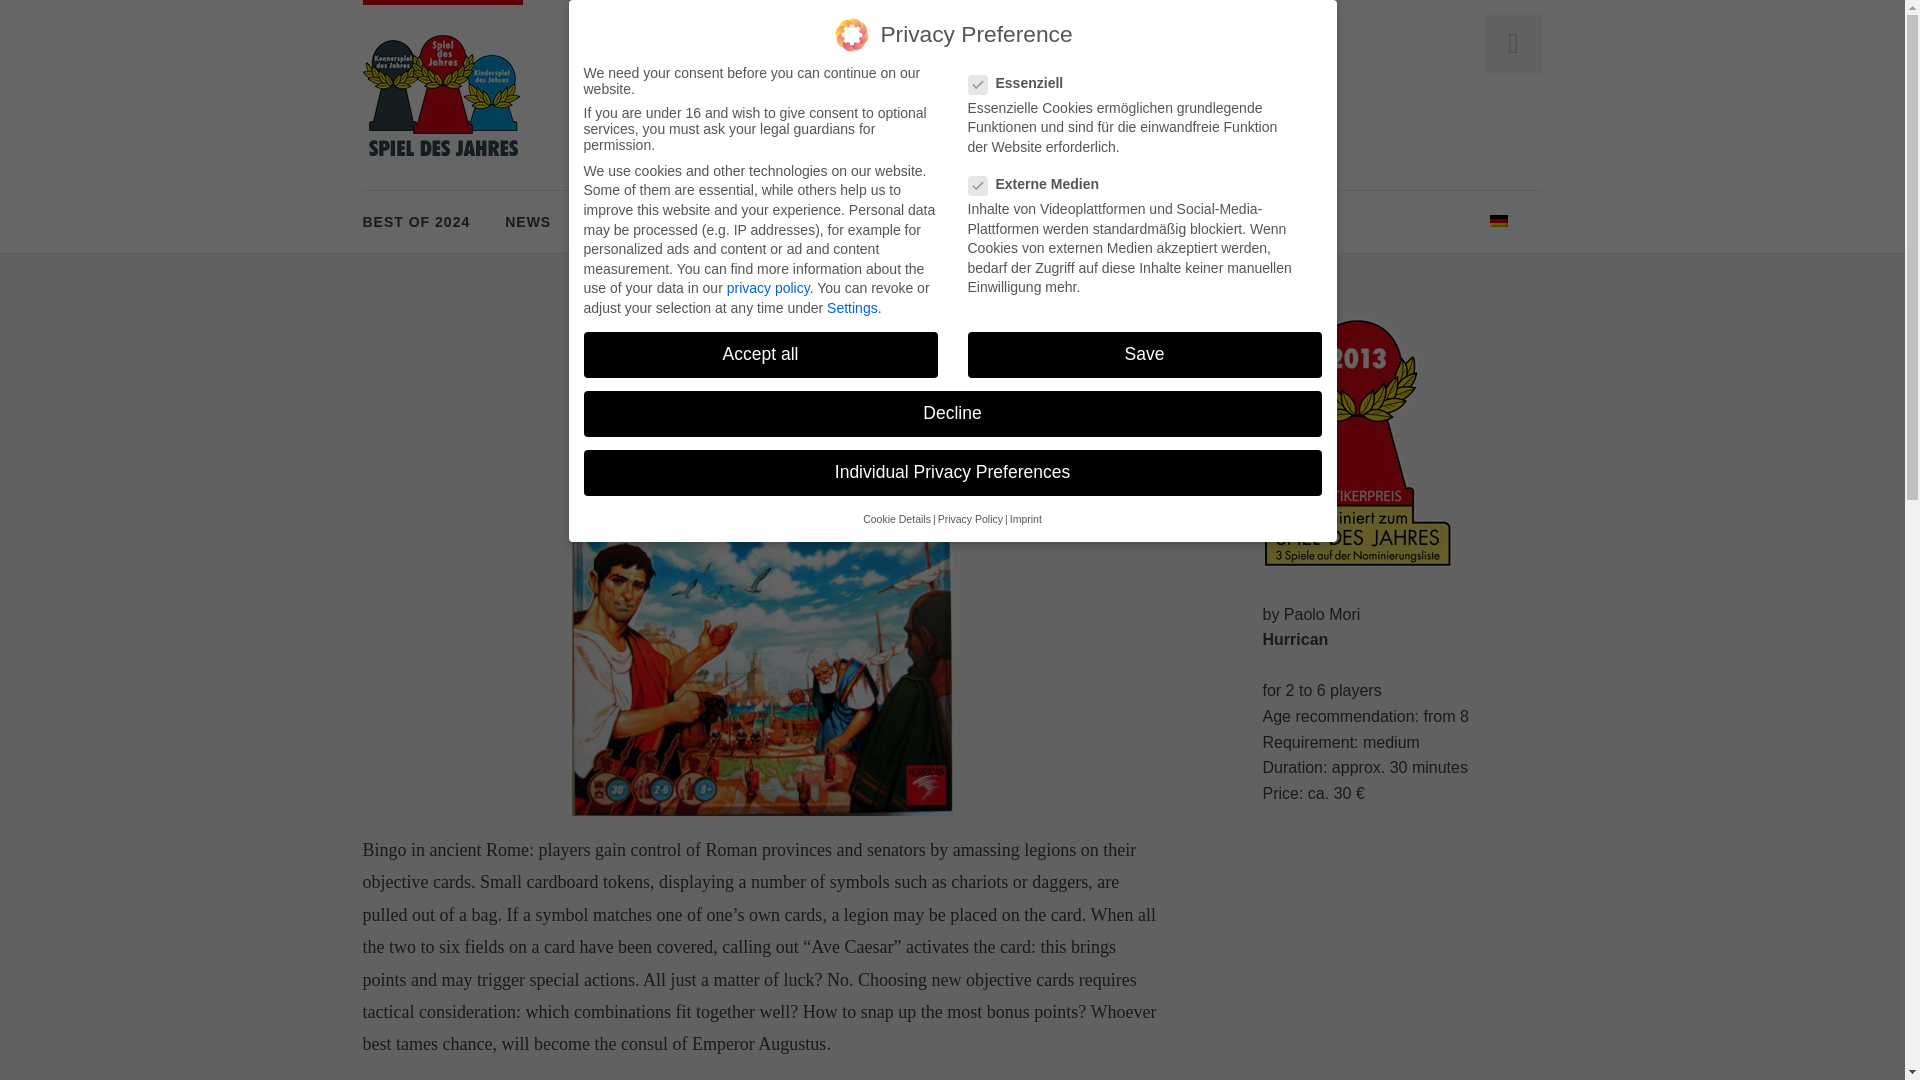 The width and height of the screenshot is (1920, 1080). I want to click on Decline, so click(952, 404).